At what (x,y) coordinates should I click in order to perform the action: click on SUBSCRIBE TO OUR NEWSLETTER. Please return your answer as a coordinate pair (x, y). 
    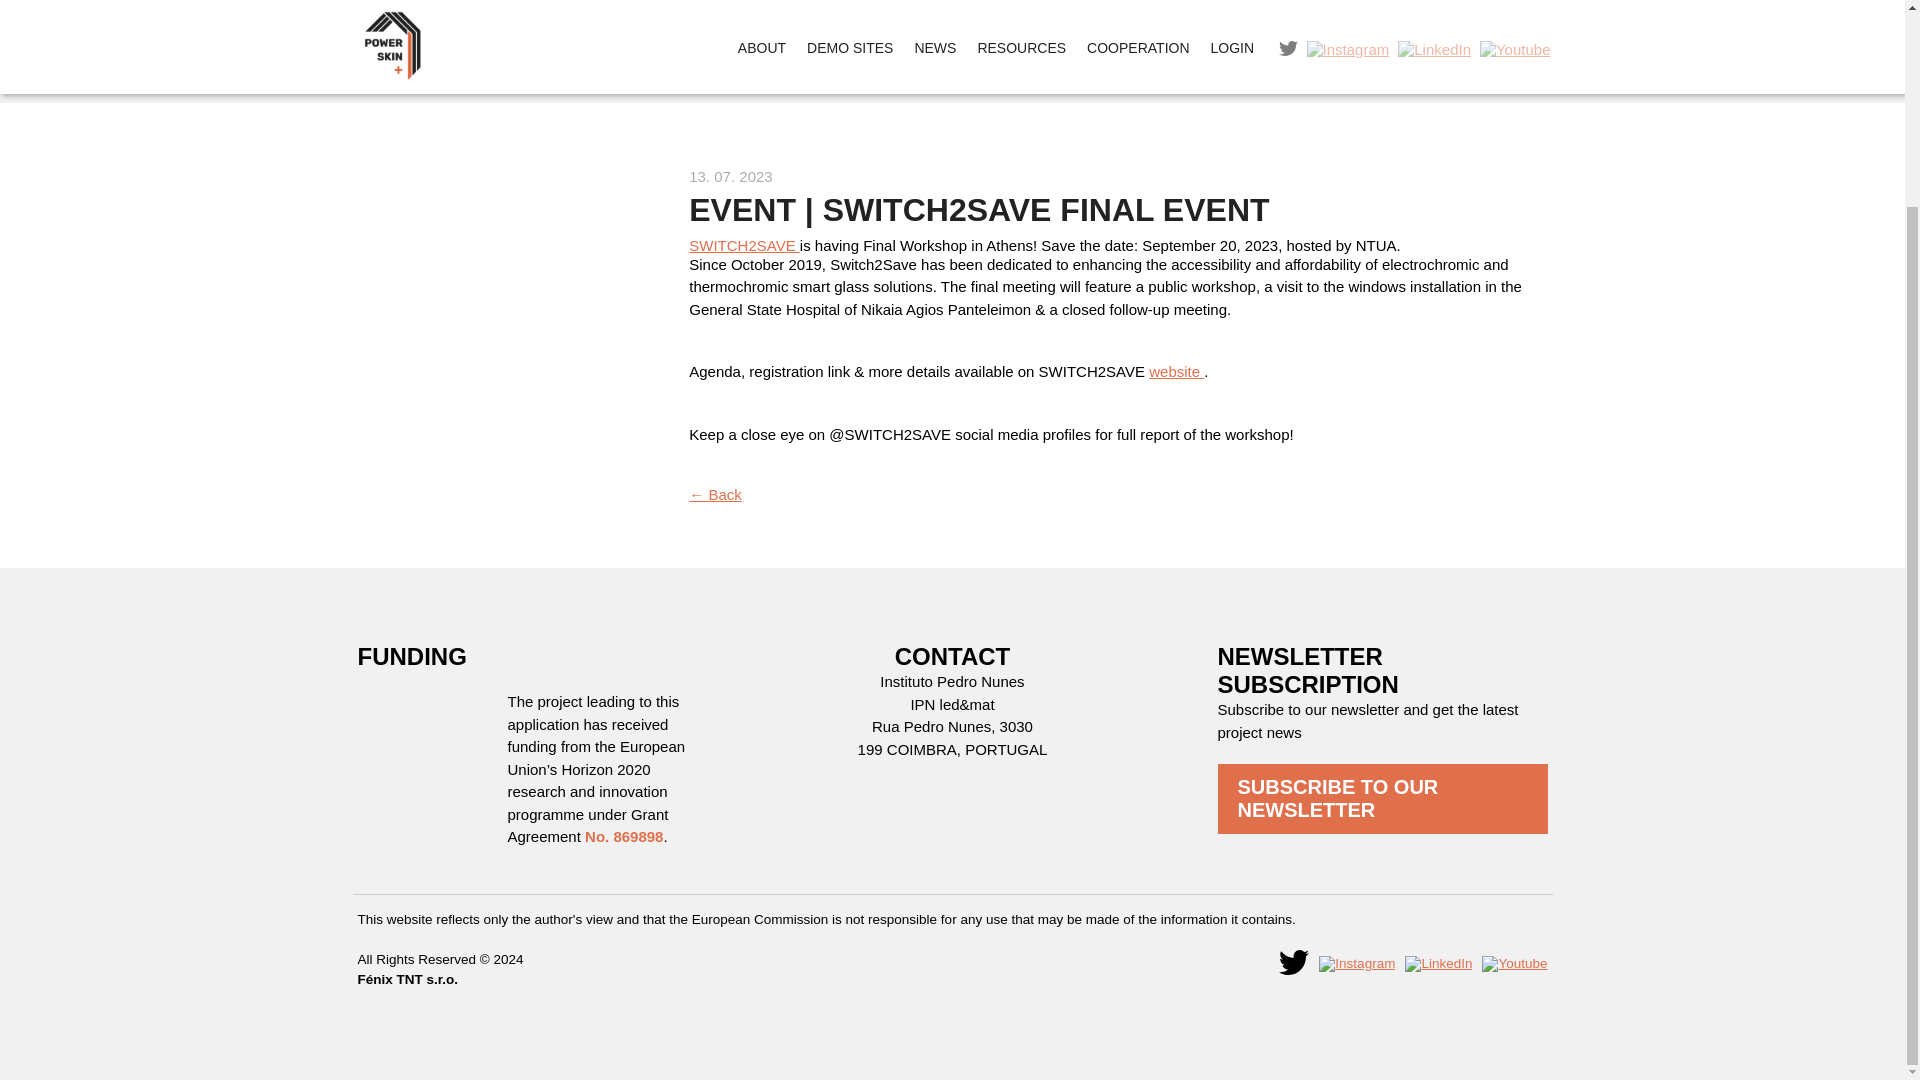
    Looking at the image, I should click on (1382, 798).